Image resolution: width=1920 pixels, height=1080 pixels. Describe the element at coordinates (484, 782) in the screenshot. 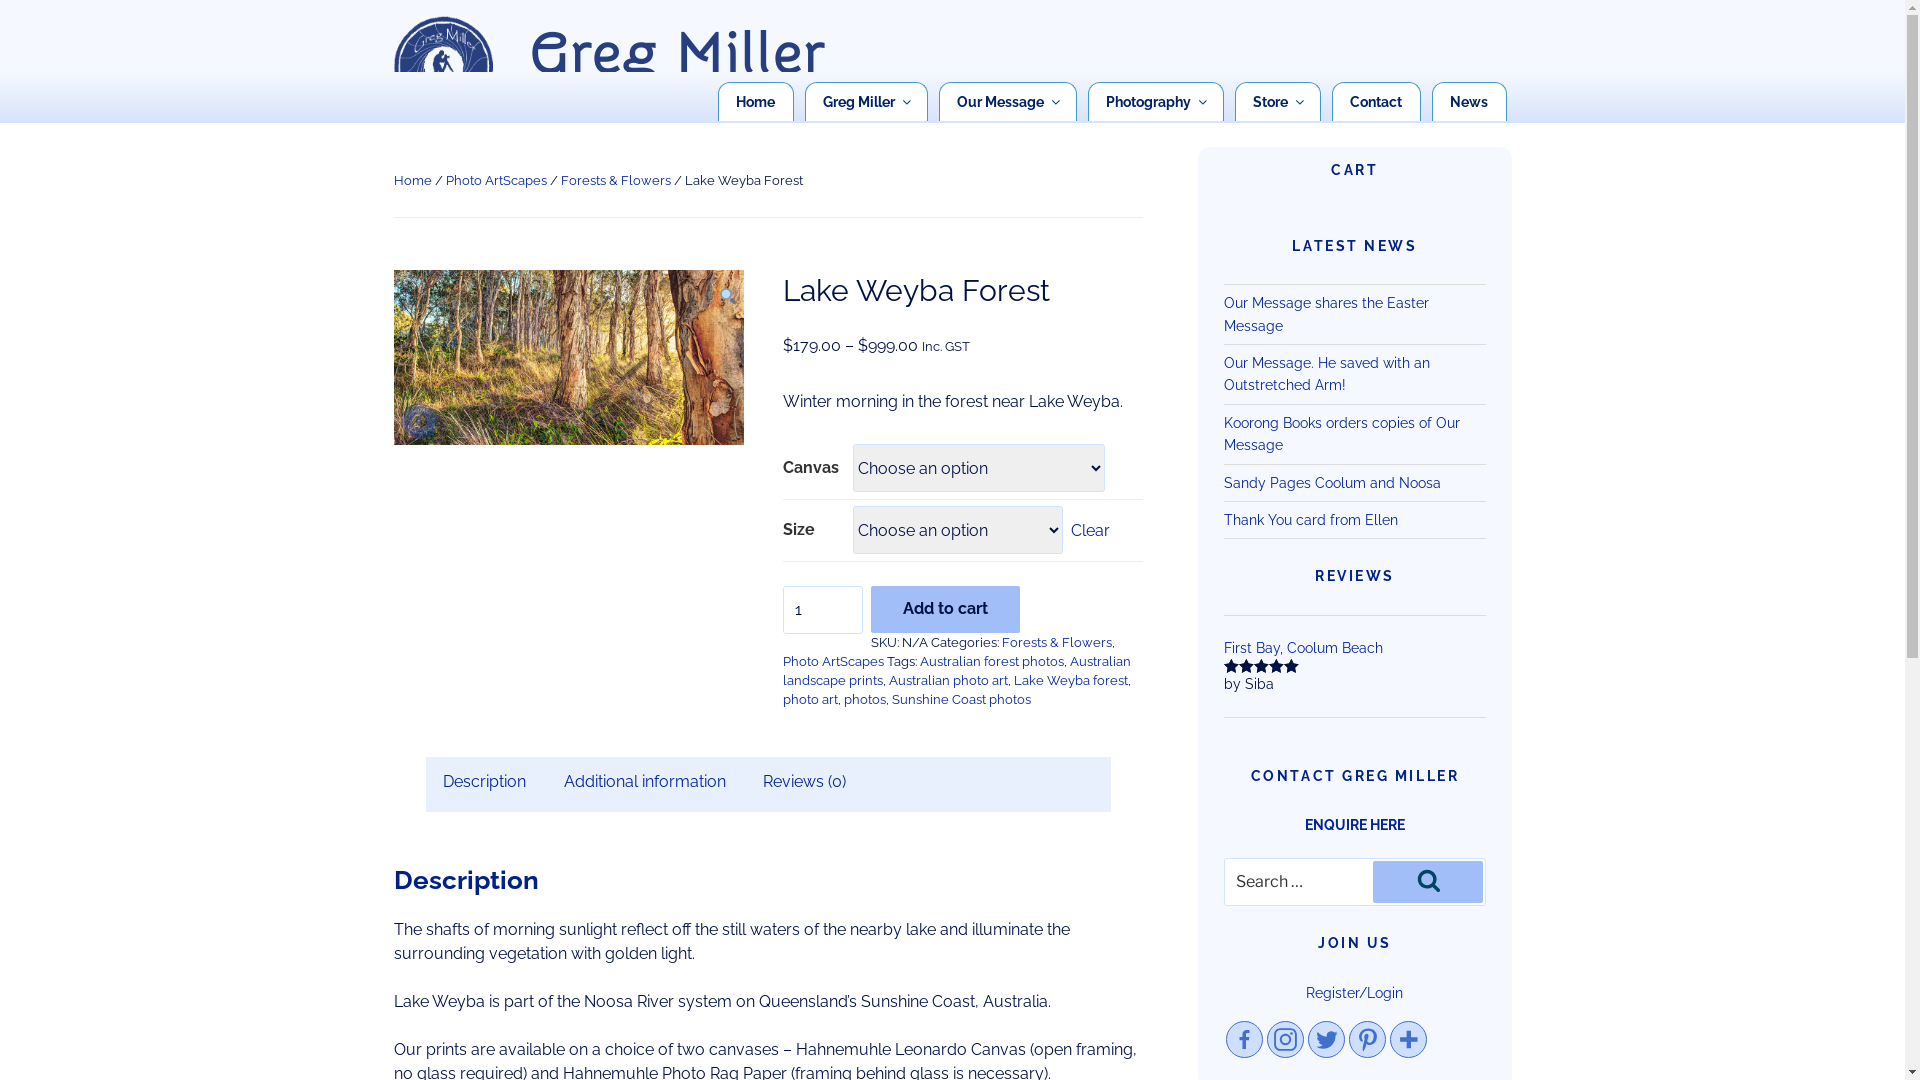

I see `Description` at that location.